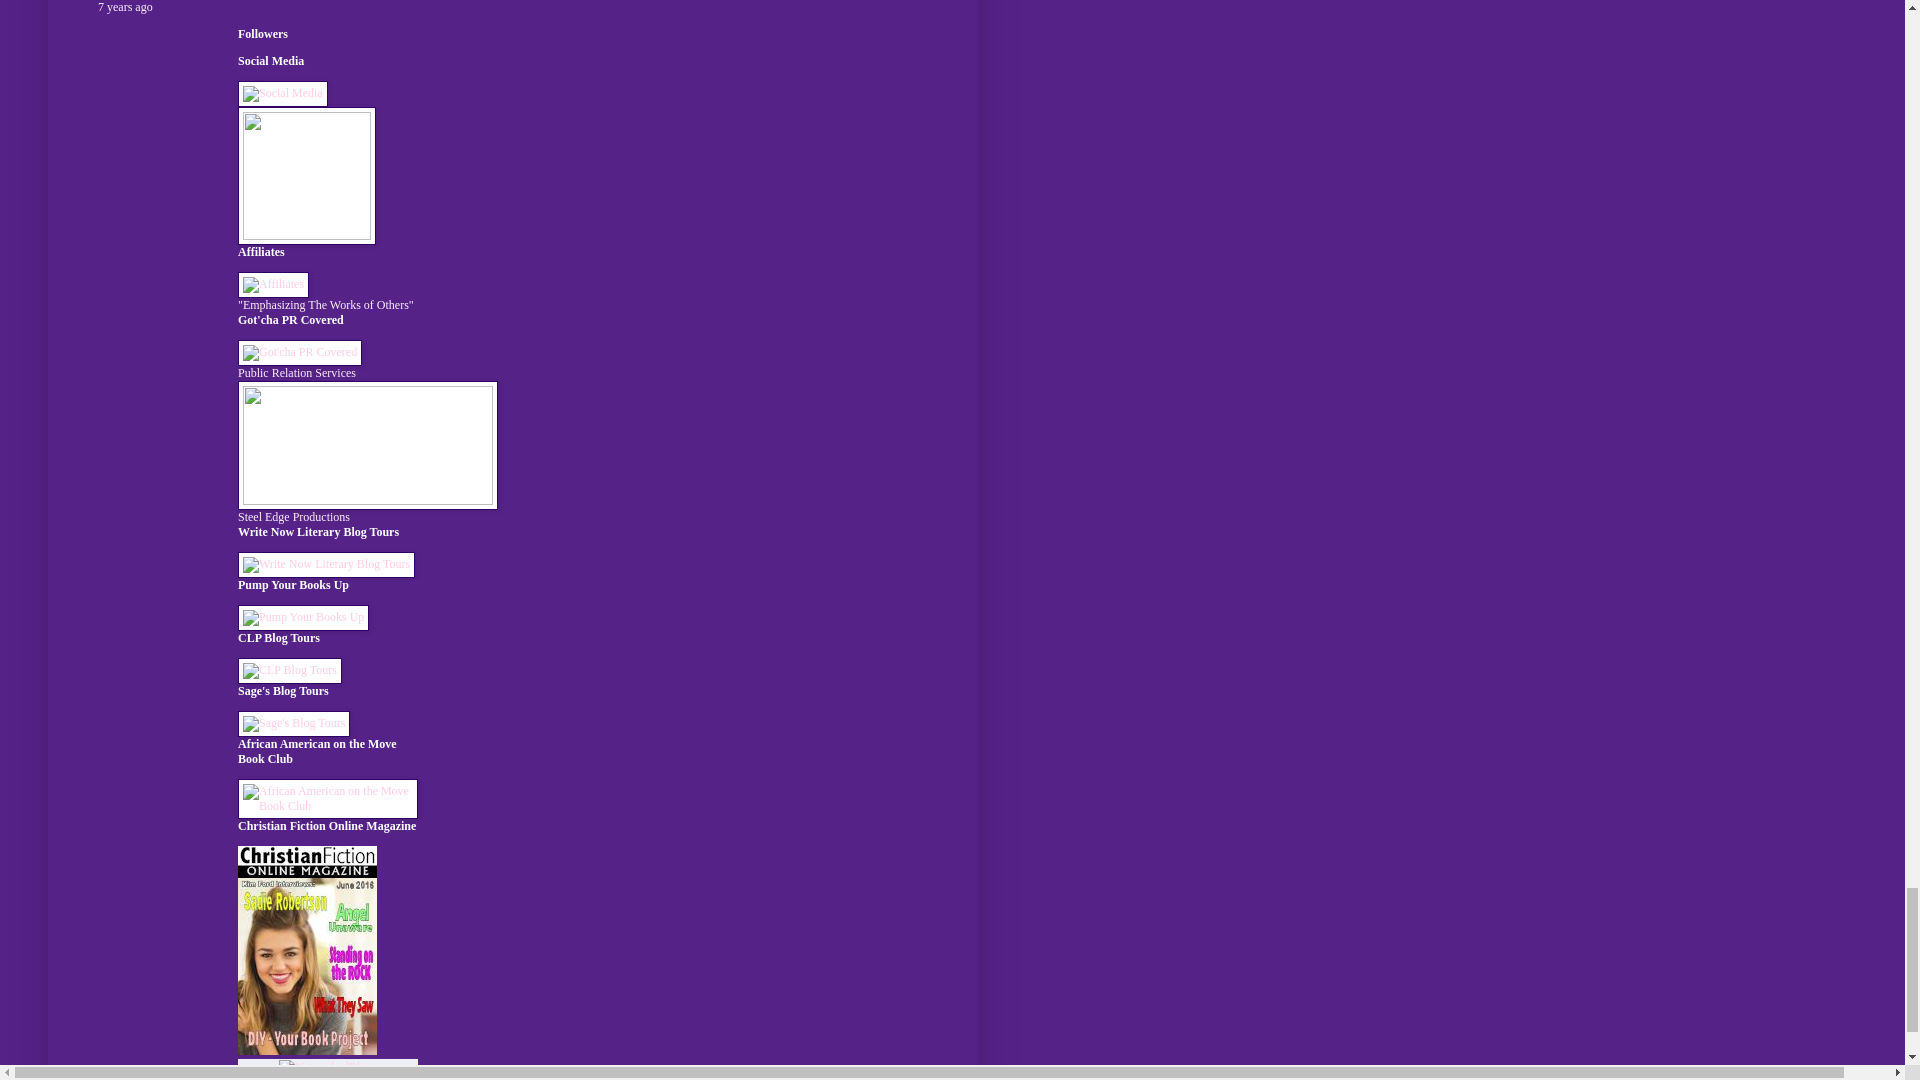 The image size is (1920, 1080). Describe the element at coordinates (327, 1066) in the screenshot. I see `NetworkedBlogs` at that location.